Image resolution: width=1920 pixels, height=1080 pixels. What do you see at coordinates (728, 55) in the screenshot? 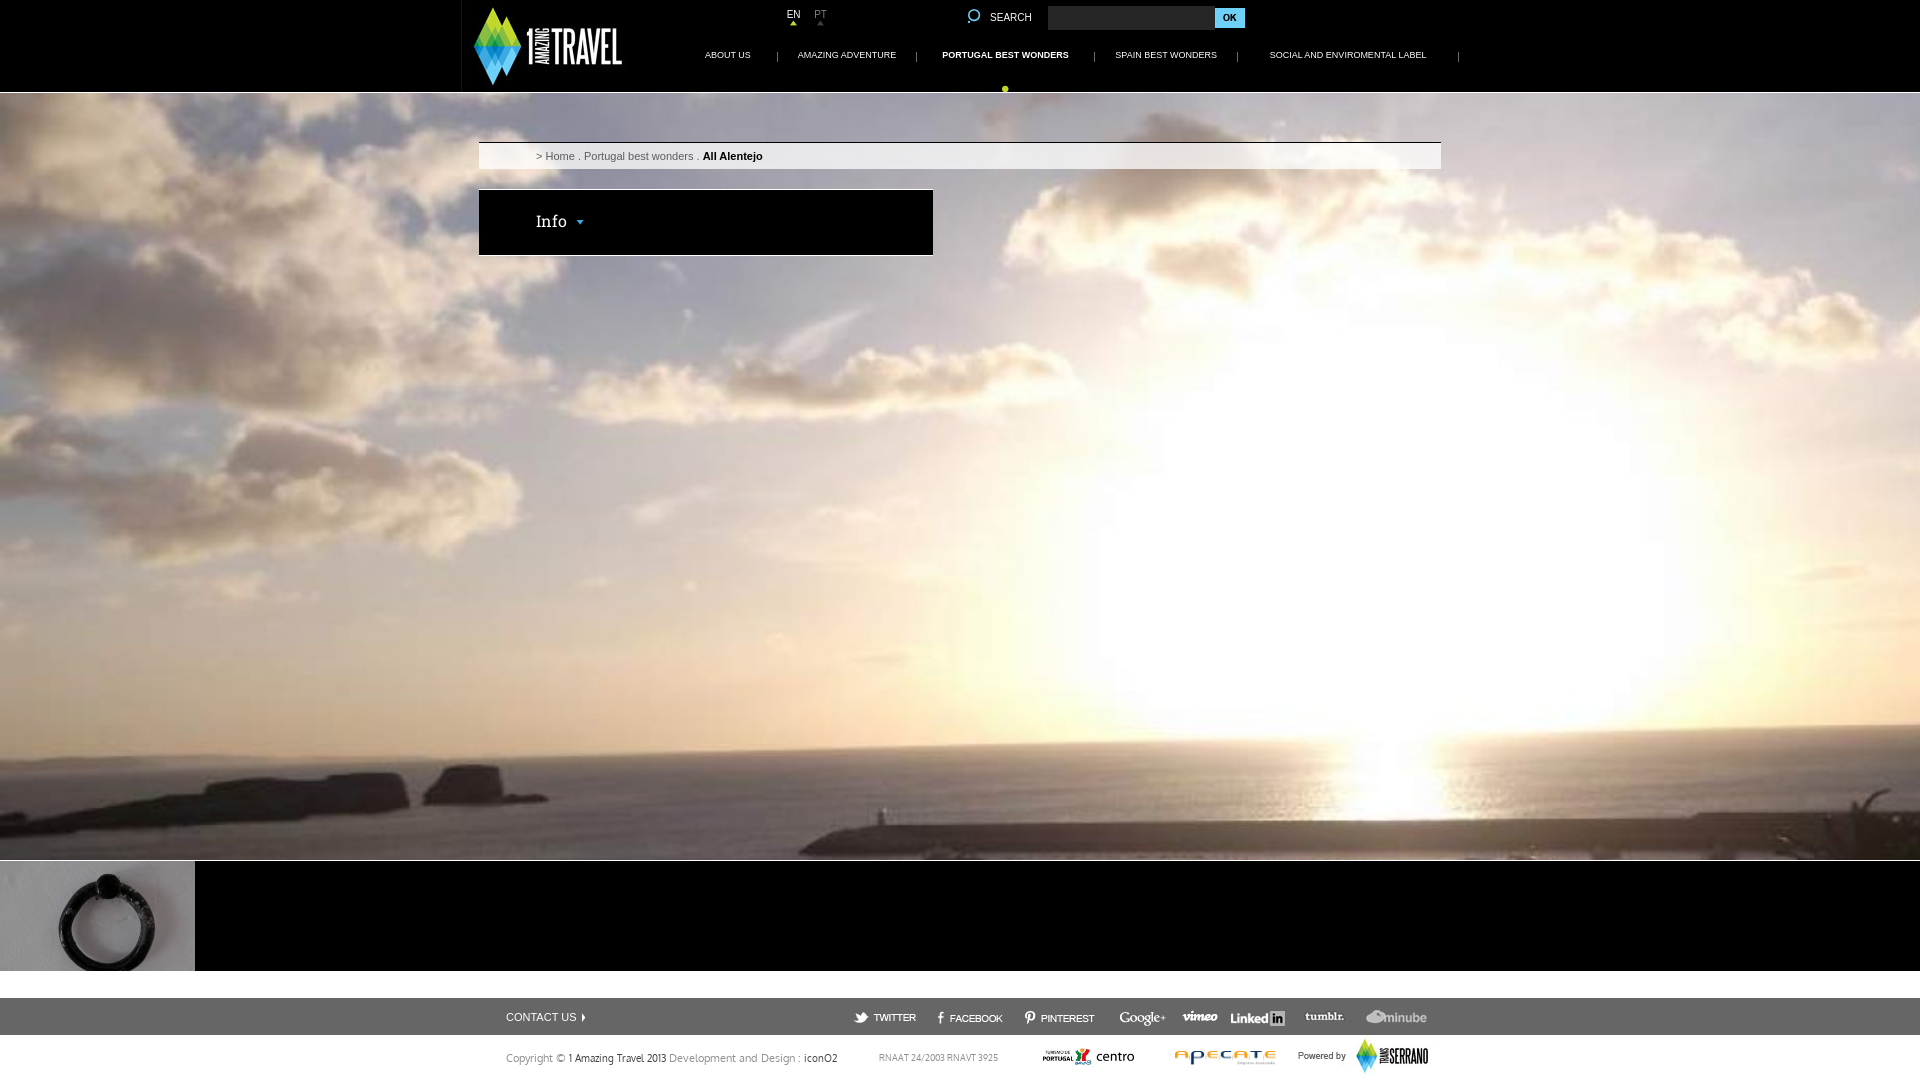
I see `ABOUT US` at bounding box center [728, 55].